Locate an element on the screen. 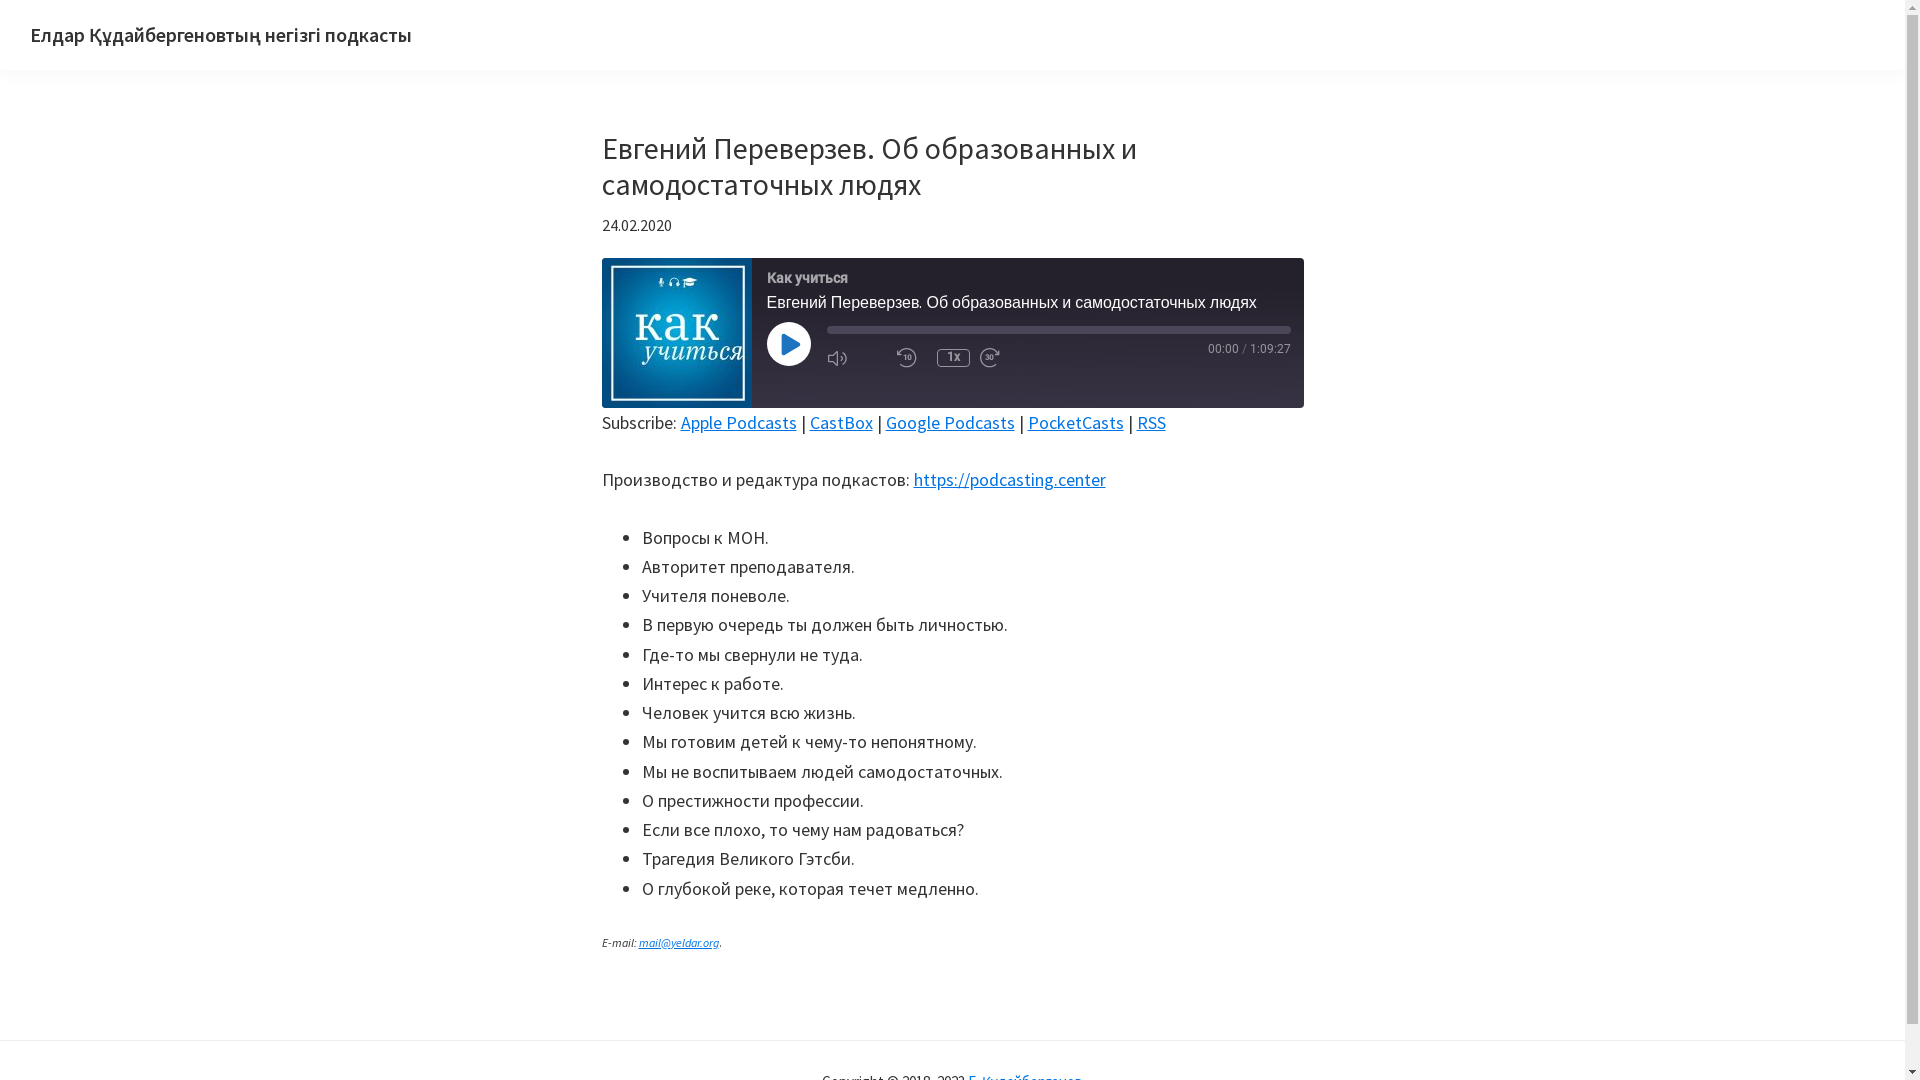  Mute/Unmute Episode is located at coordinates (856, 358).